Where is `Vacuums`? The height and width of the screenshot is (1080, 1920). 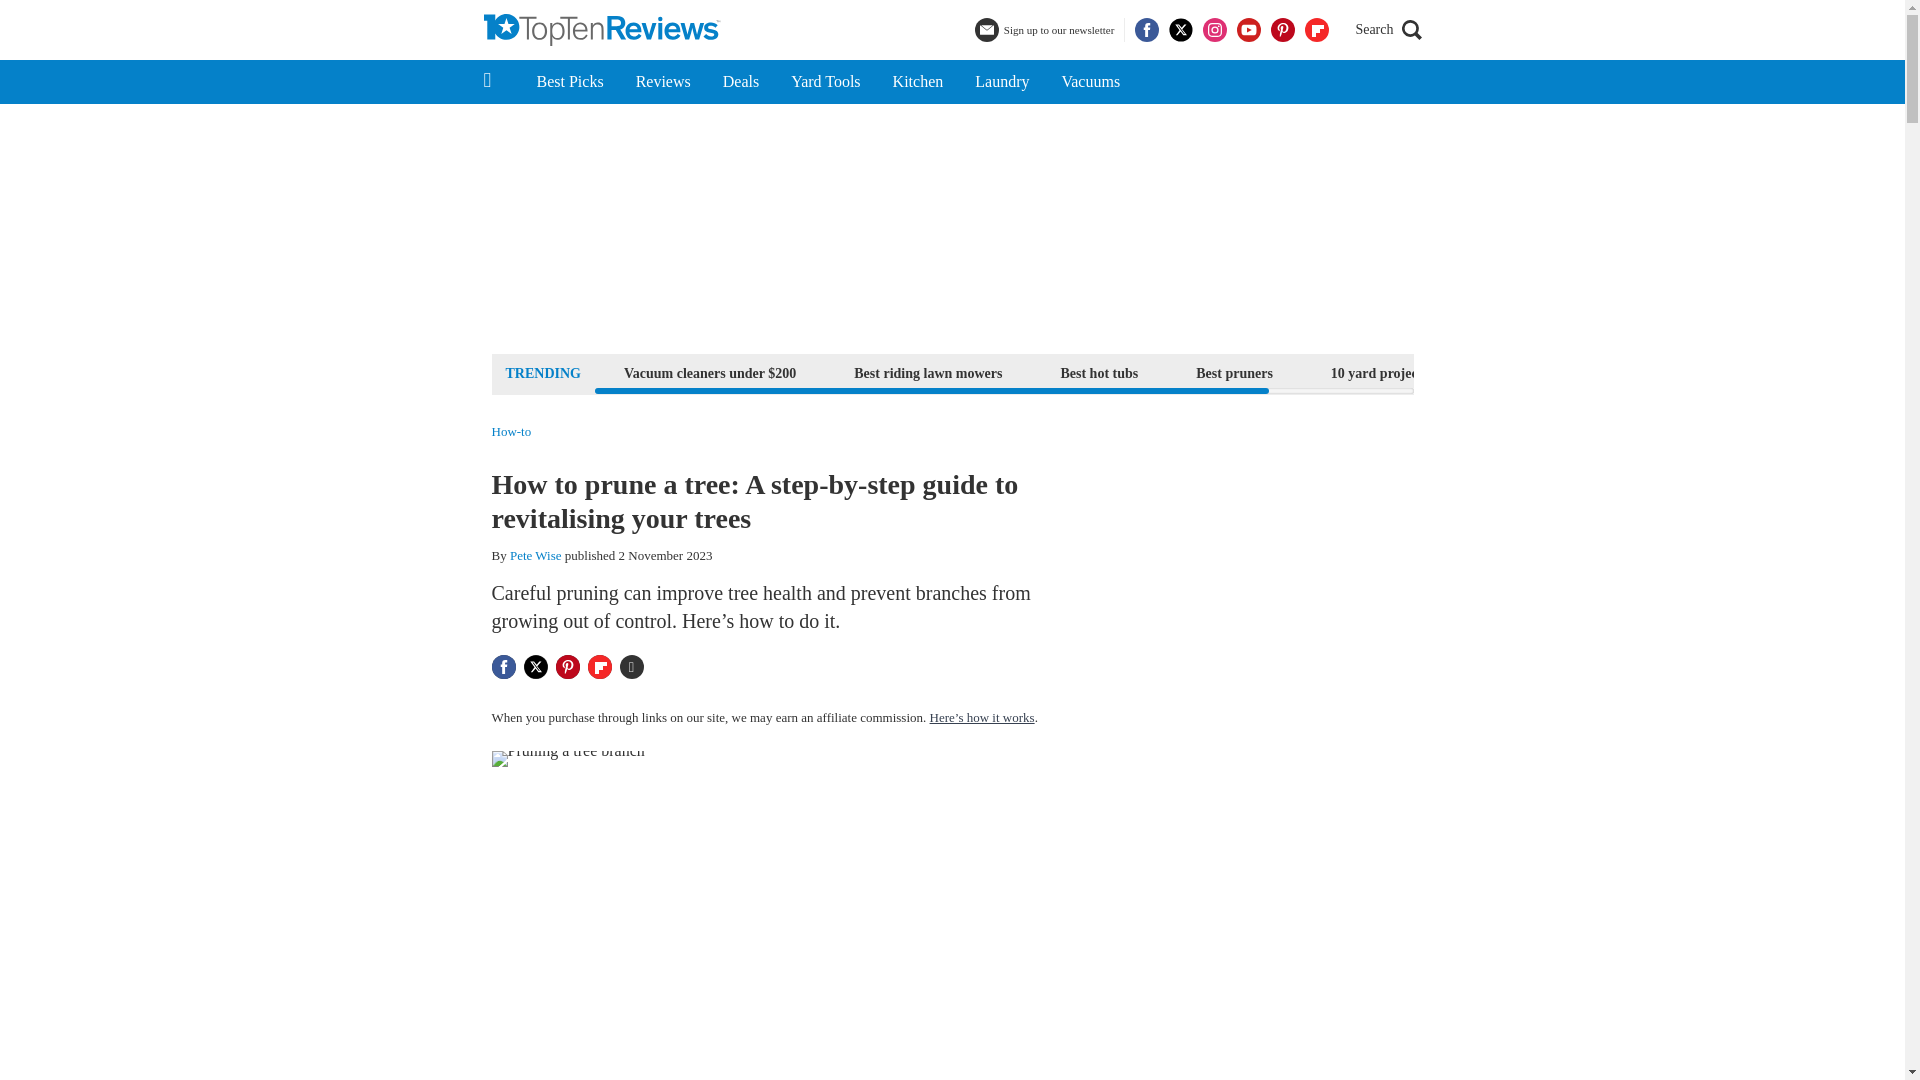
Vacuums is located at coordinates (1090, 82).